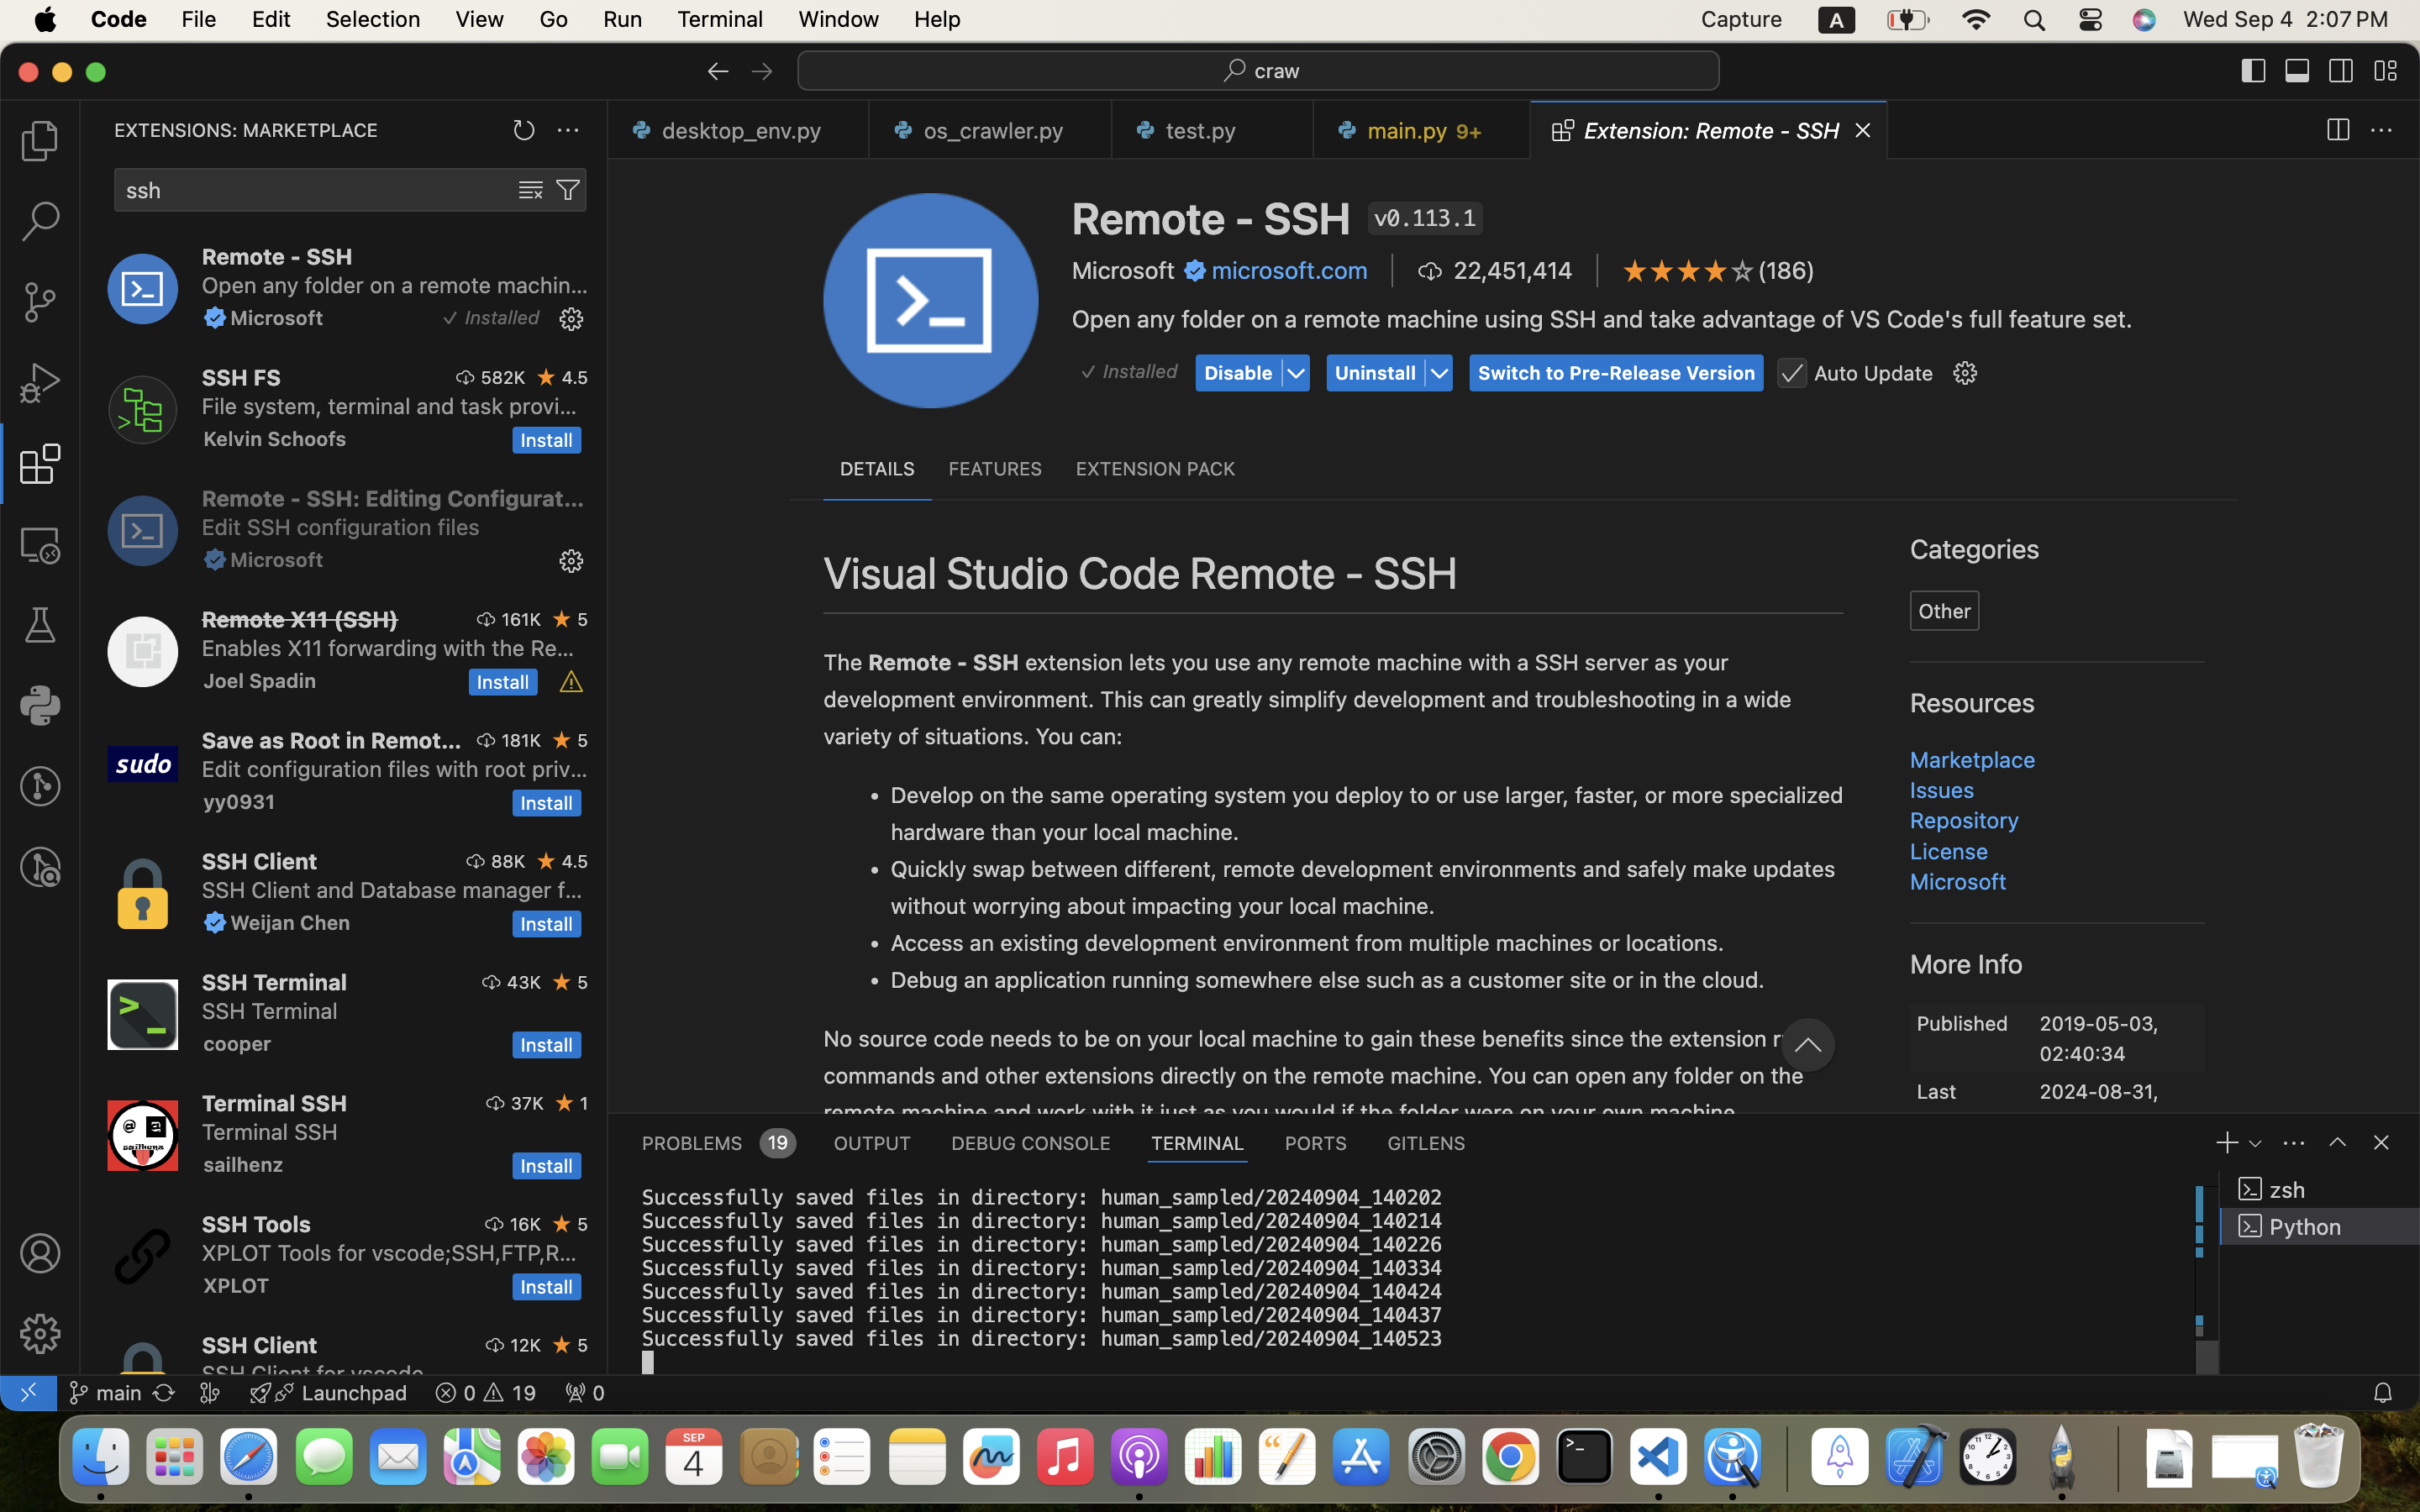  What do you see at coordinates (2338, 1142) in the screenshot?
I see `` at bounding box center [2338, 1142].